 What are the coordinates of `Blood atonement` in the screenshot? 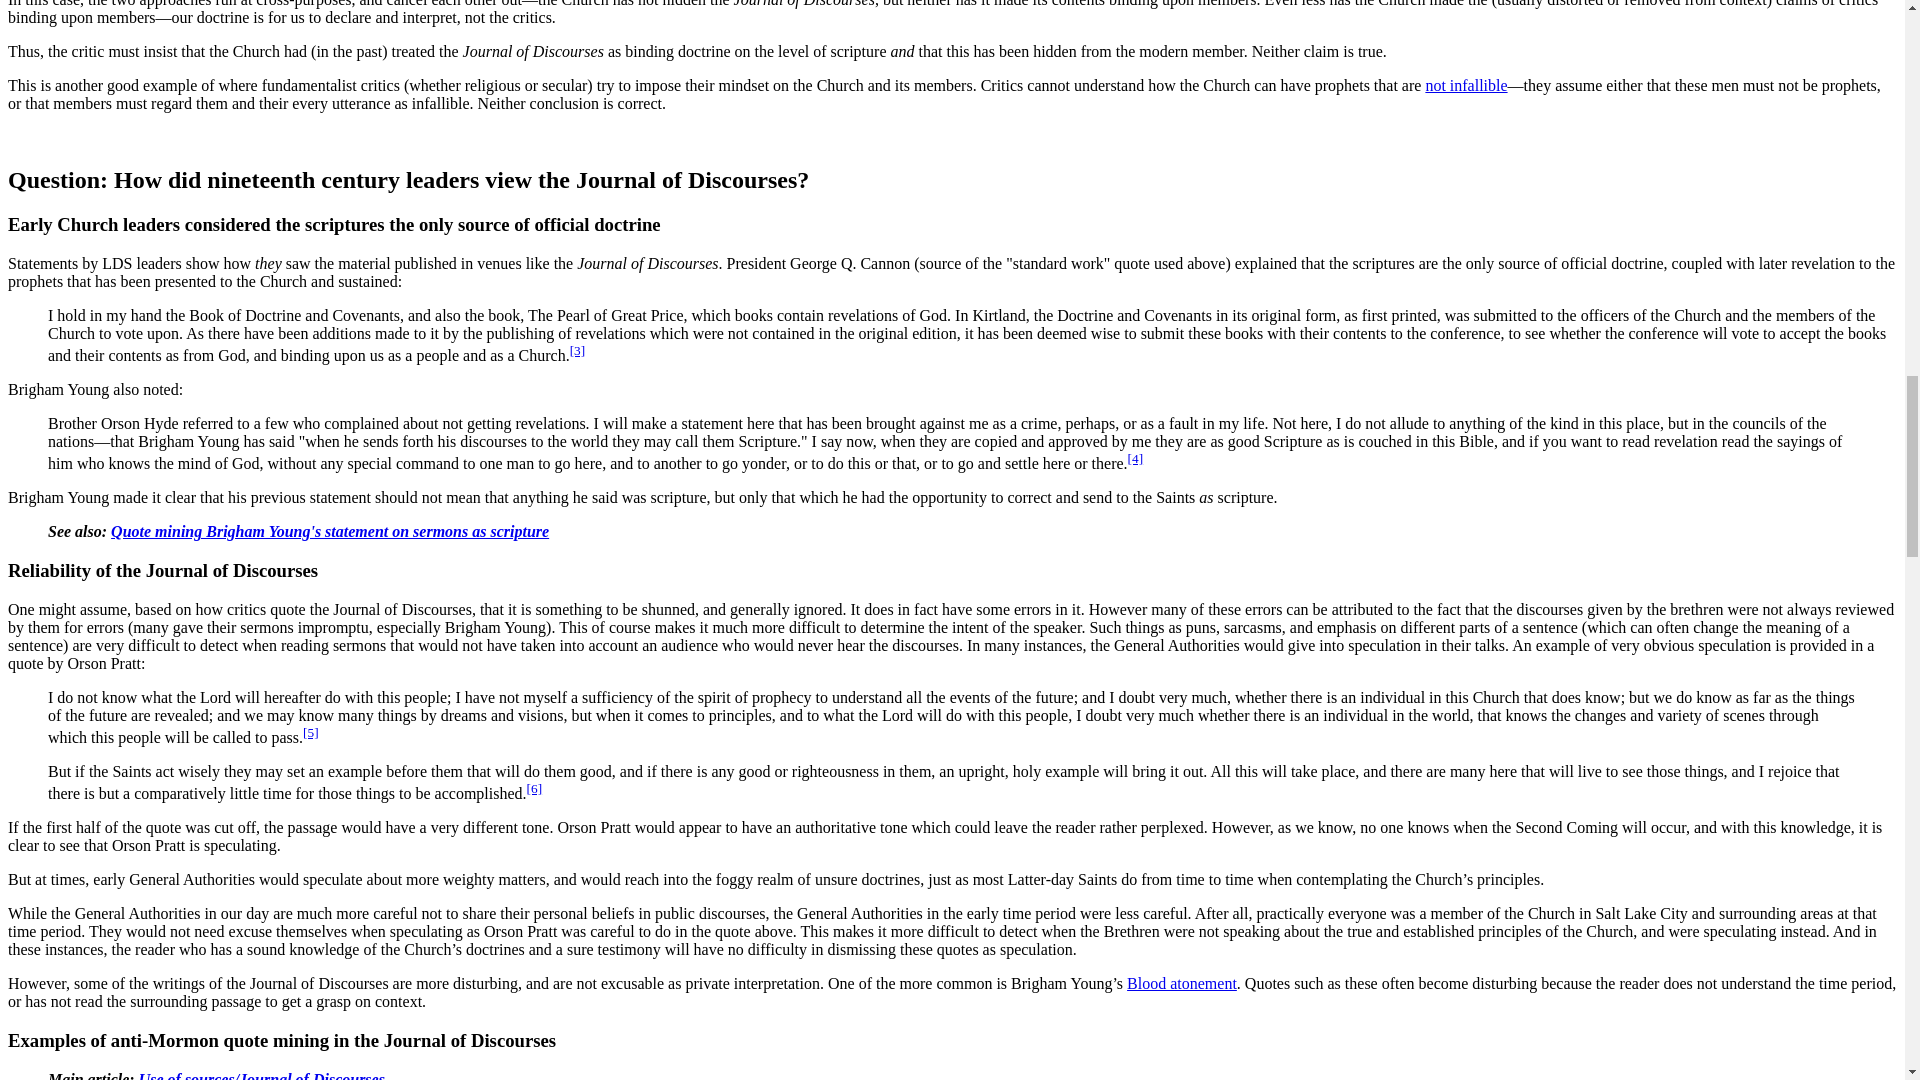 It's located at (1182, 984).